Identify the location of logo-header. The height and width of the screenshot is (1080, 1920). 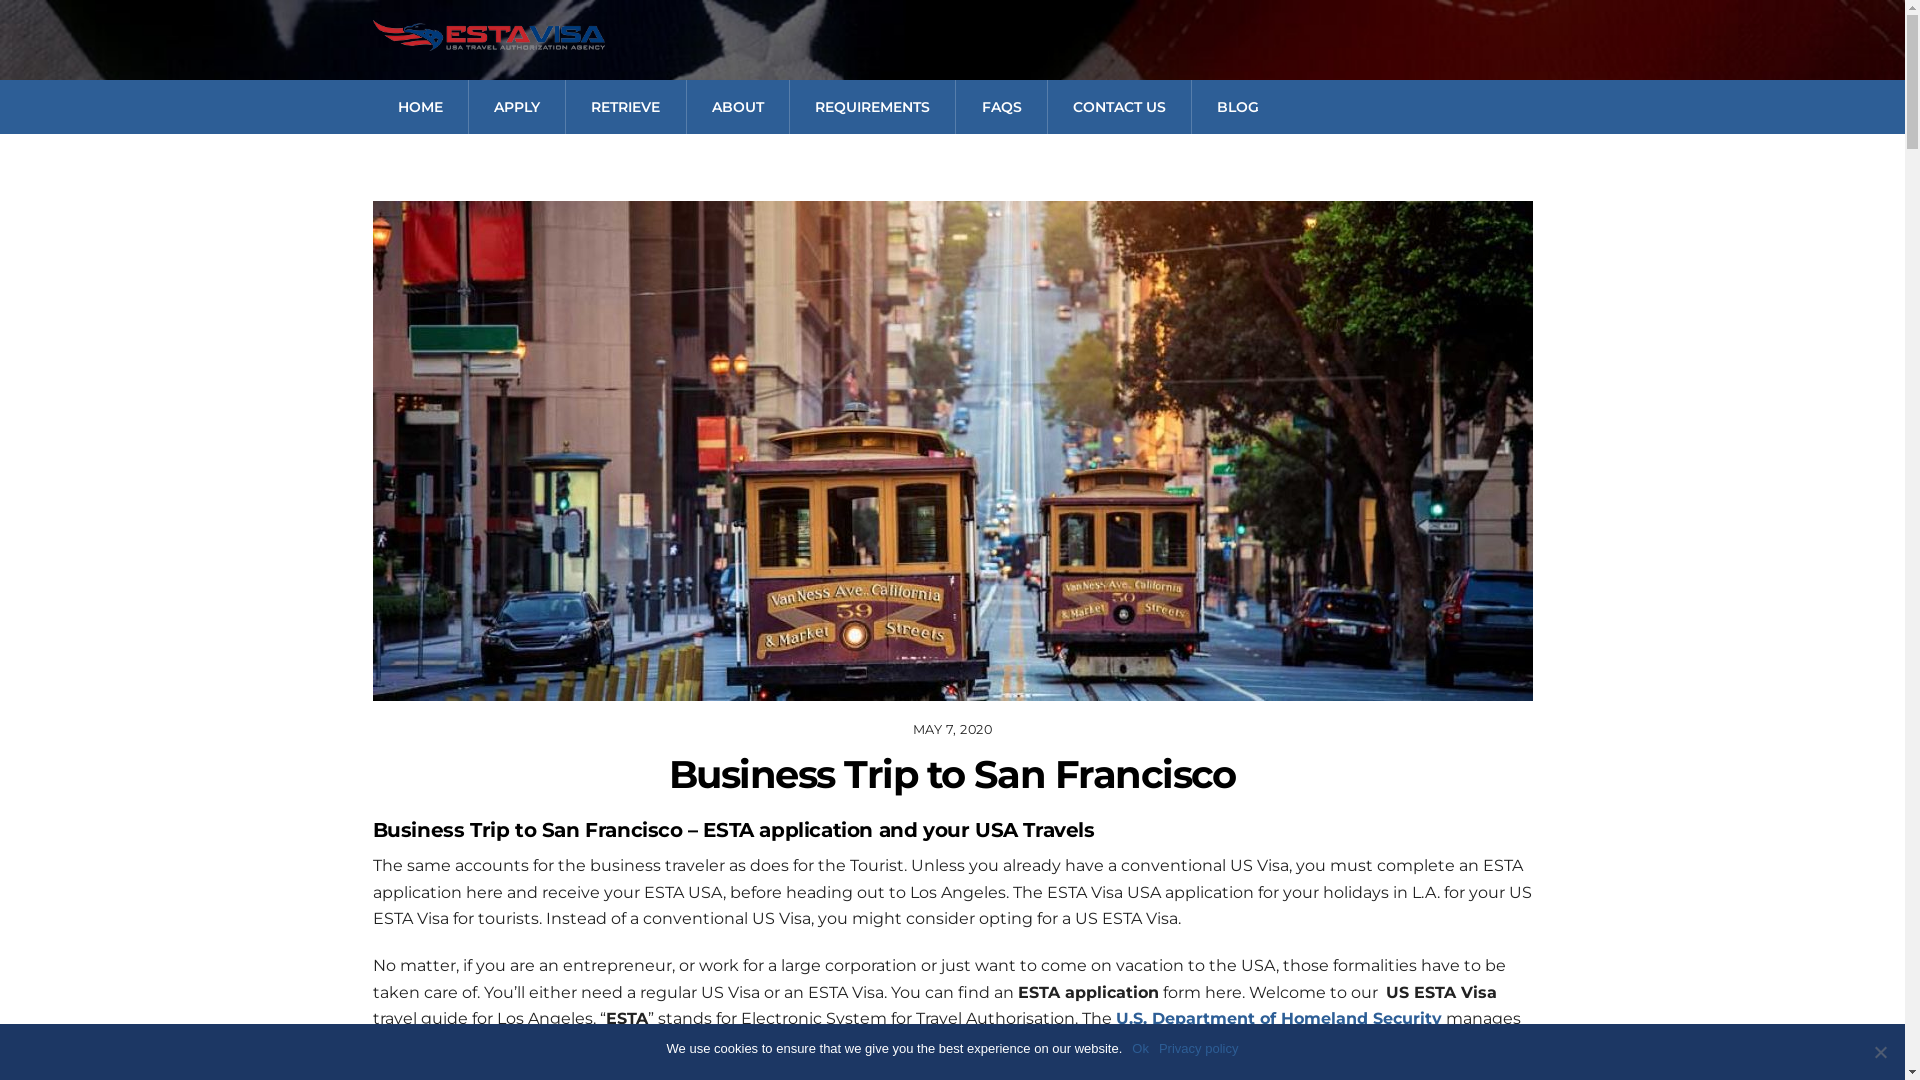
(488, 36).